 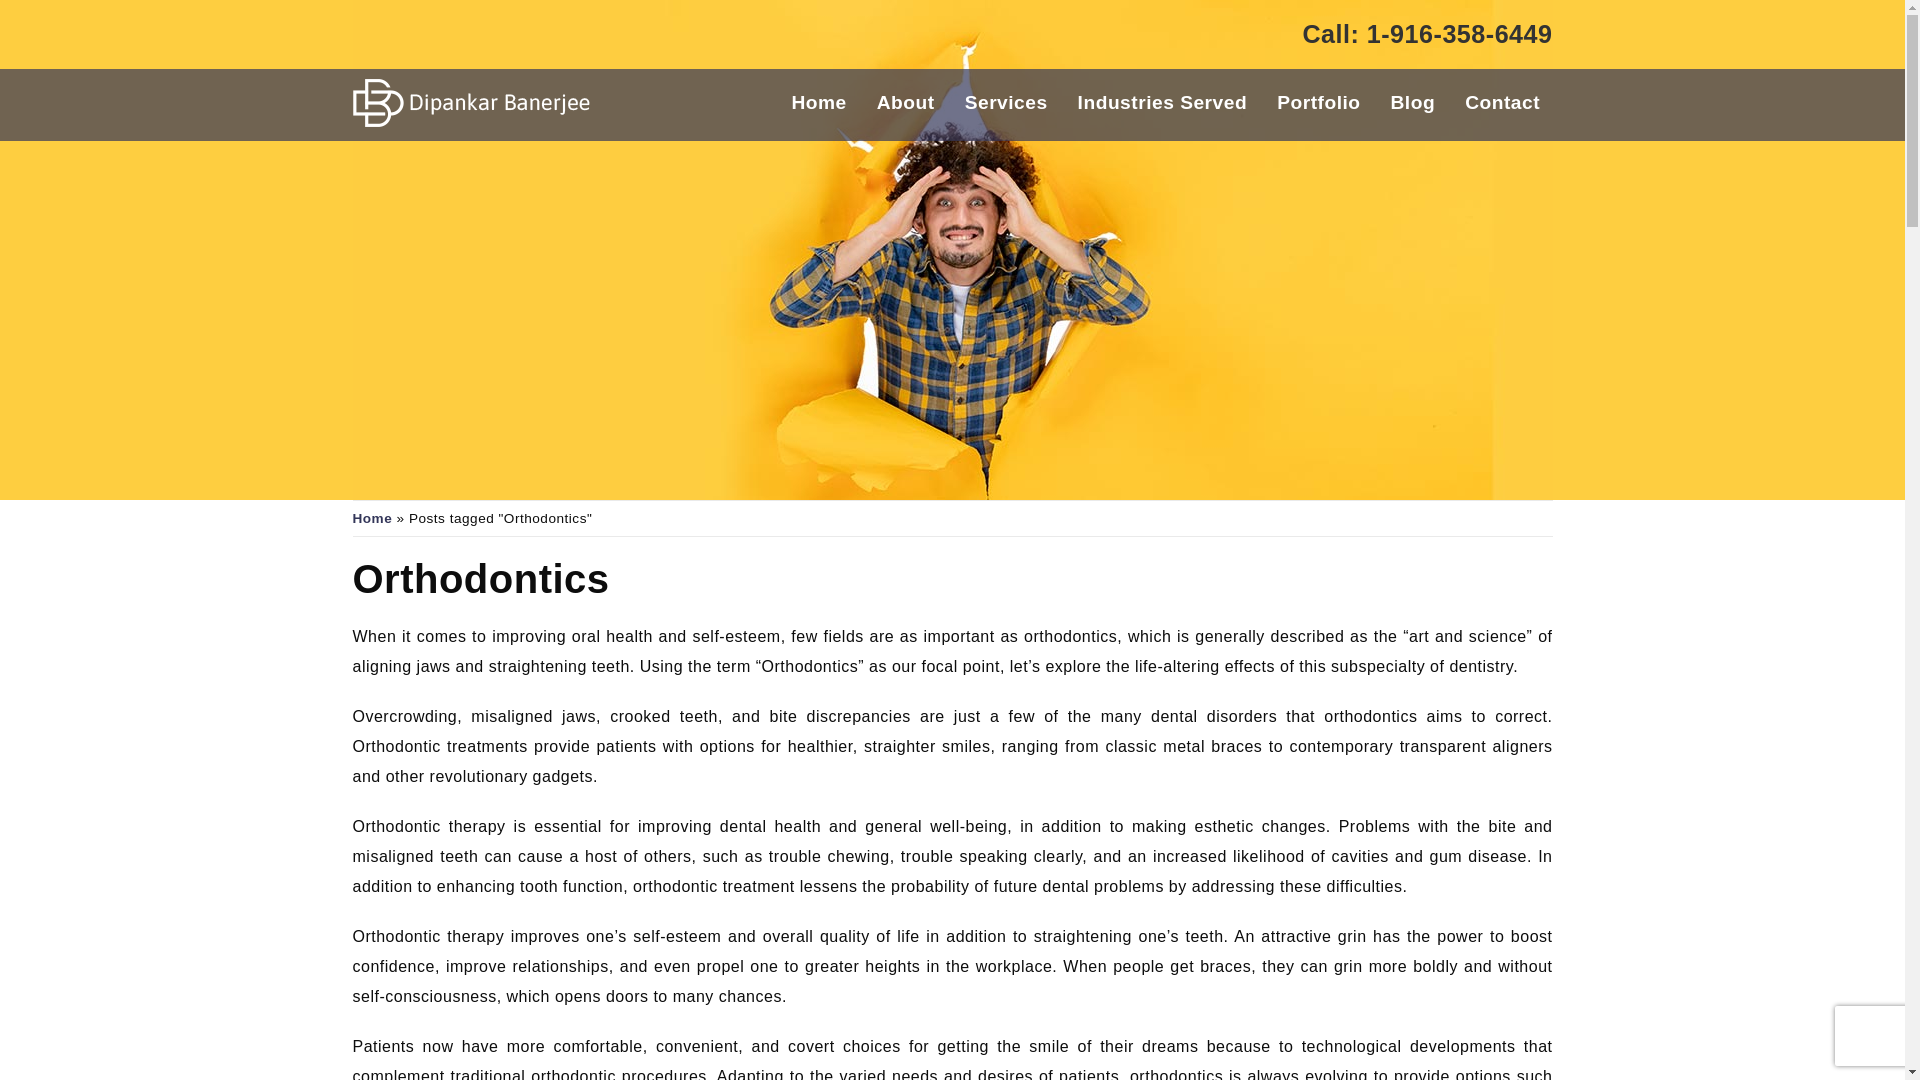 I want to click on Contact, so click(x=1502, y=103).